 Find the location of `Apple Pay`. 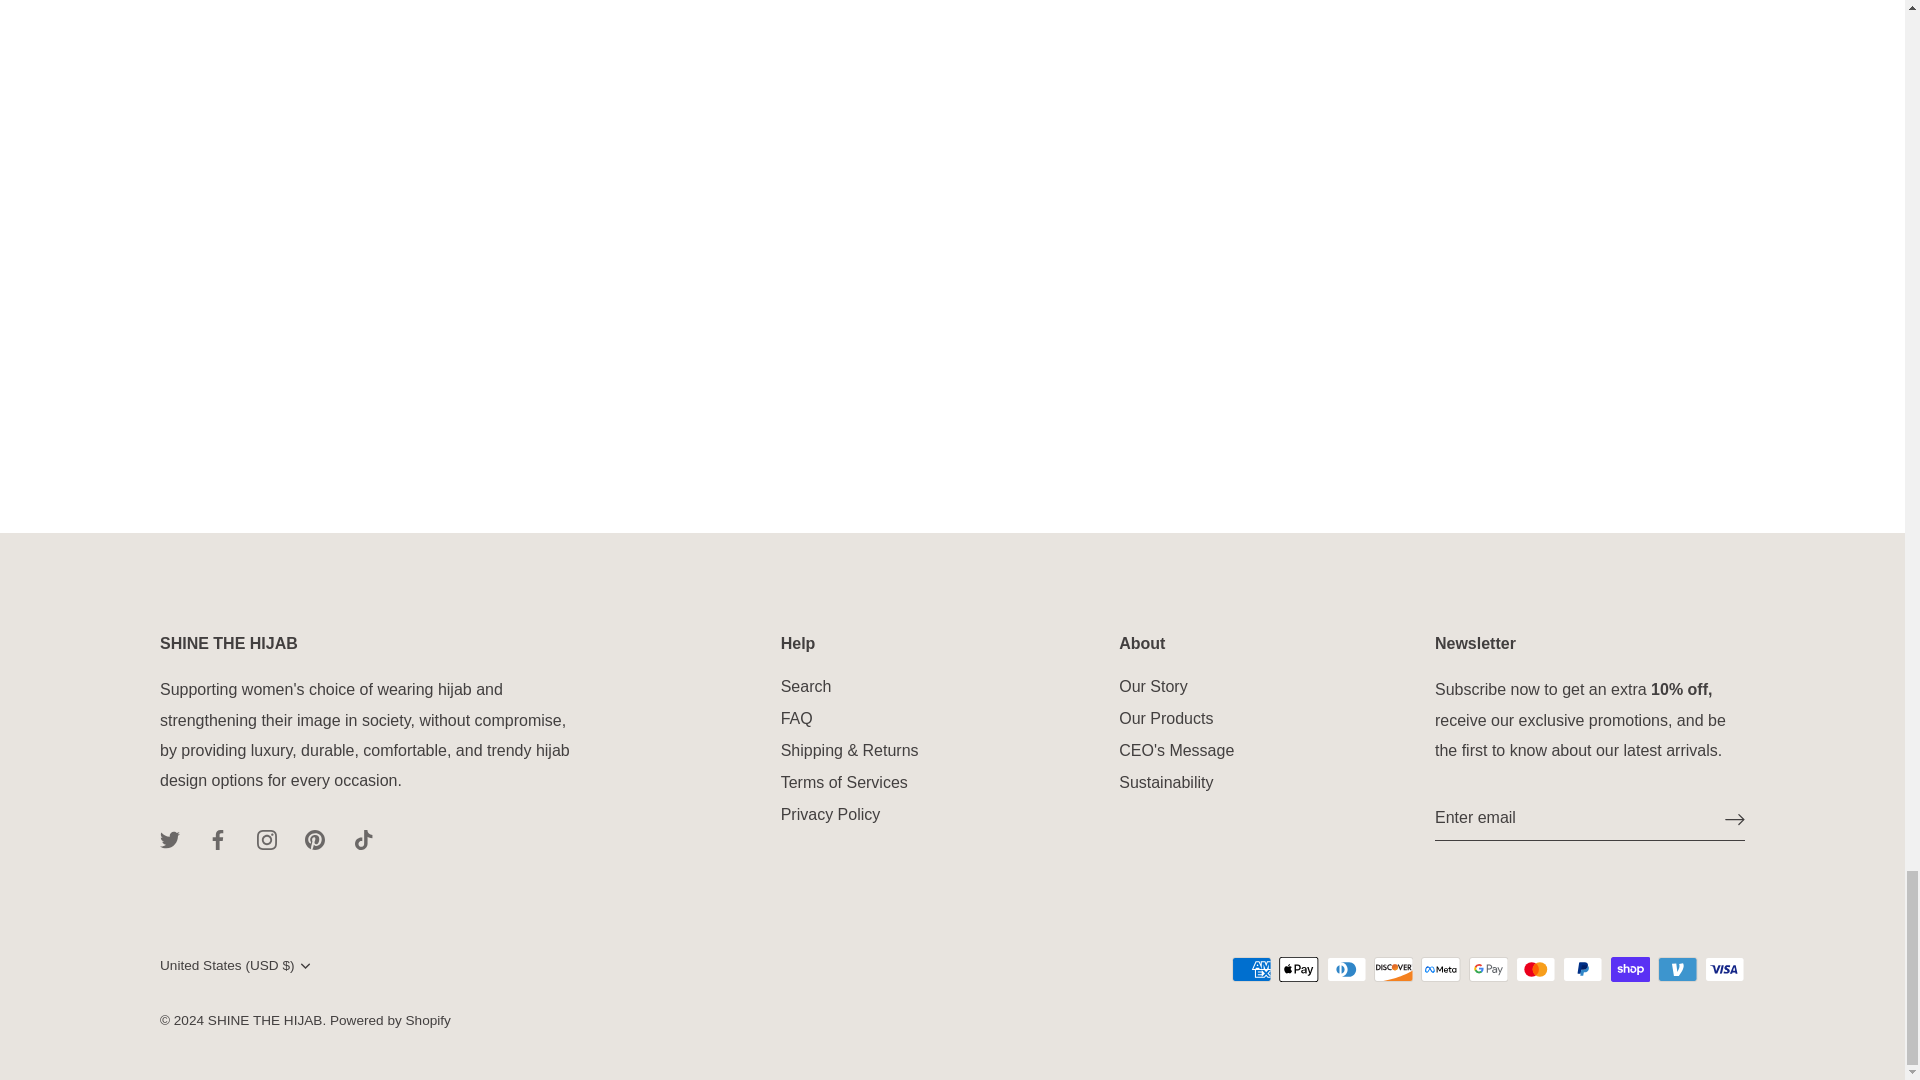

Apple Pay is located at coordinates (1298, 968).